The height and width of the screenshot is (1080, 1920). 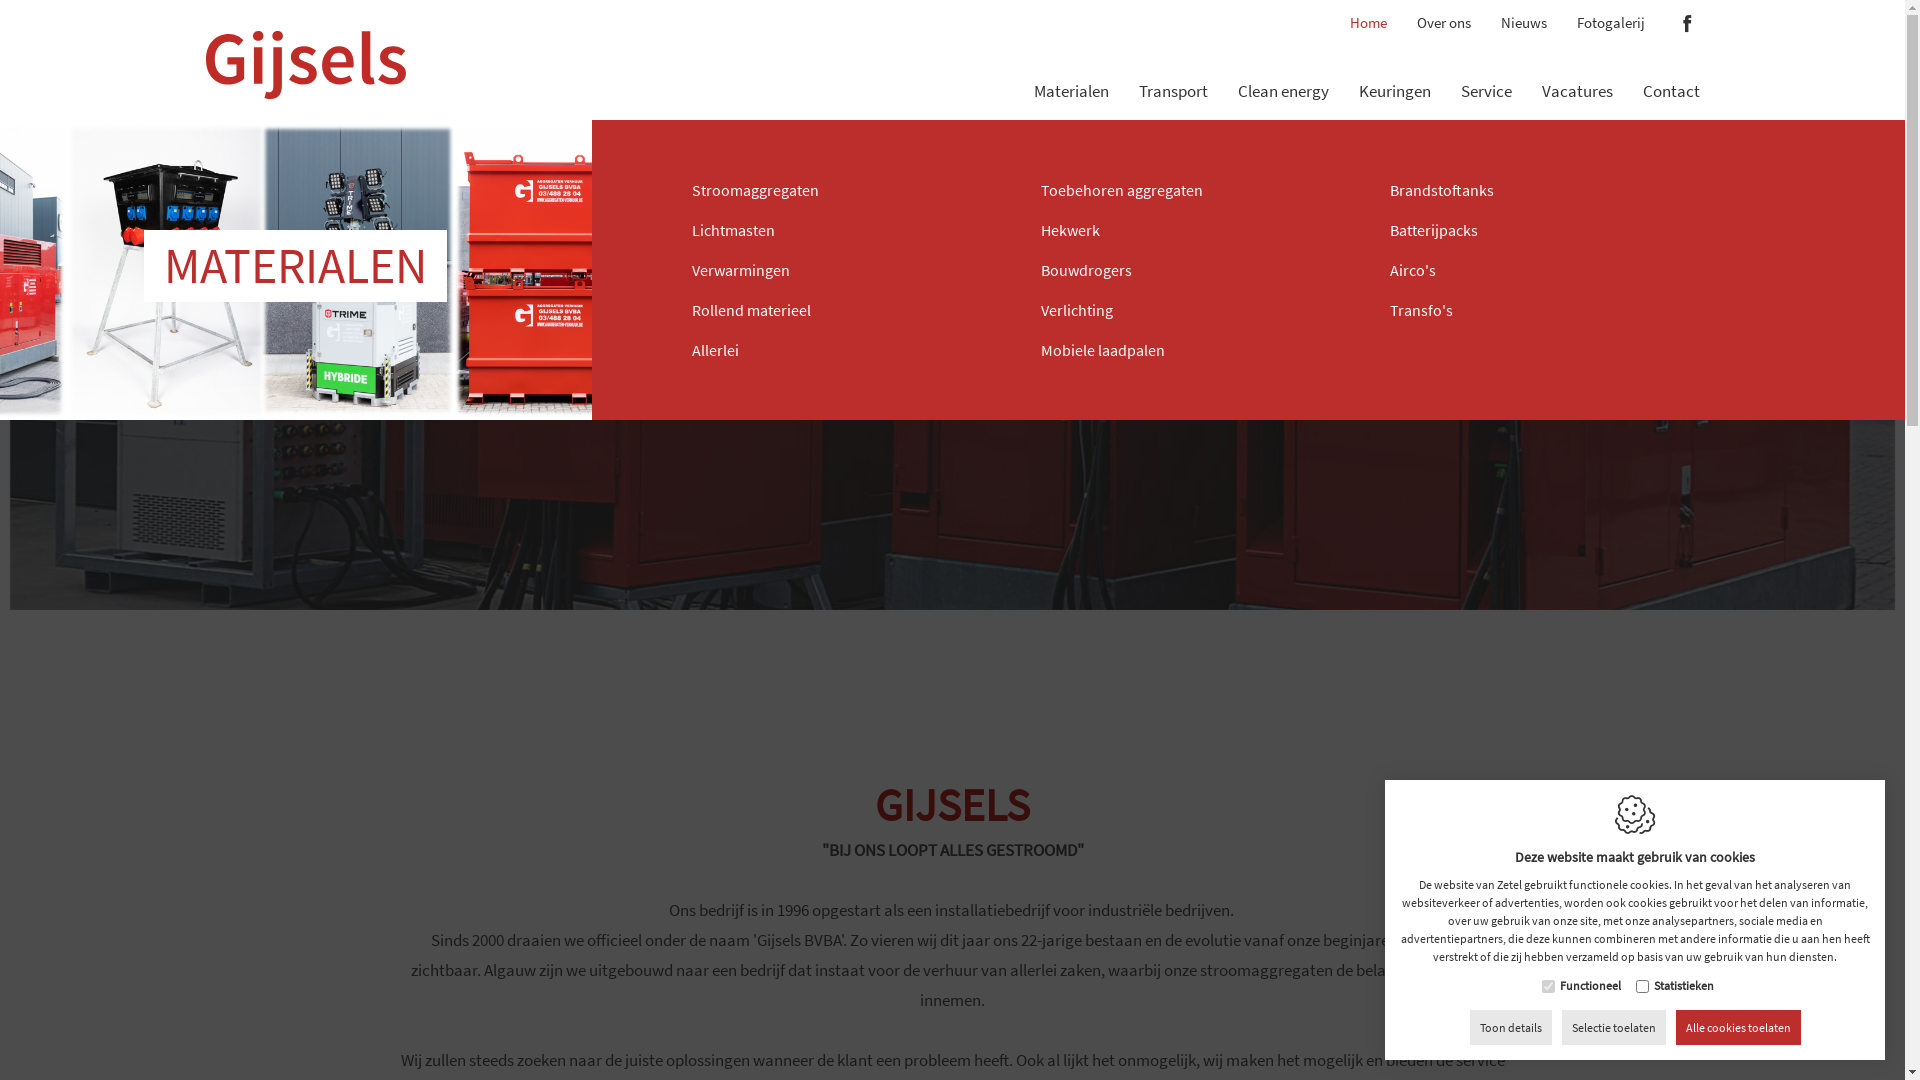 I want to click on Bouwdrogers, so click(x=1190, y=273).